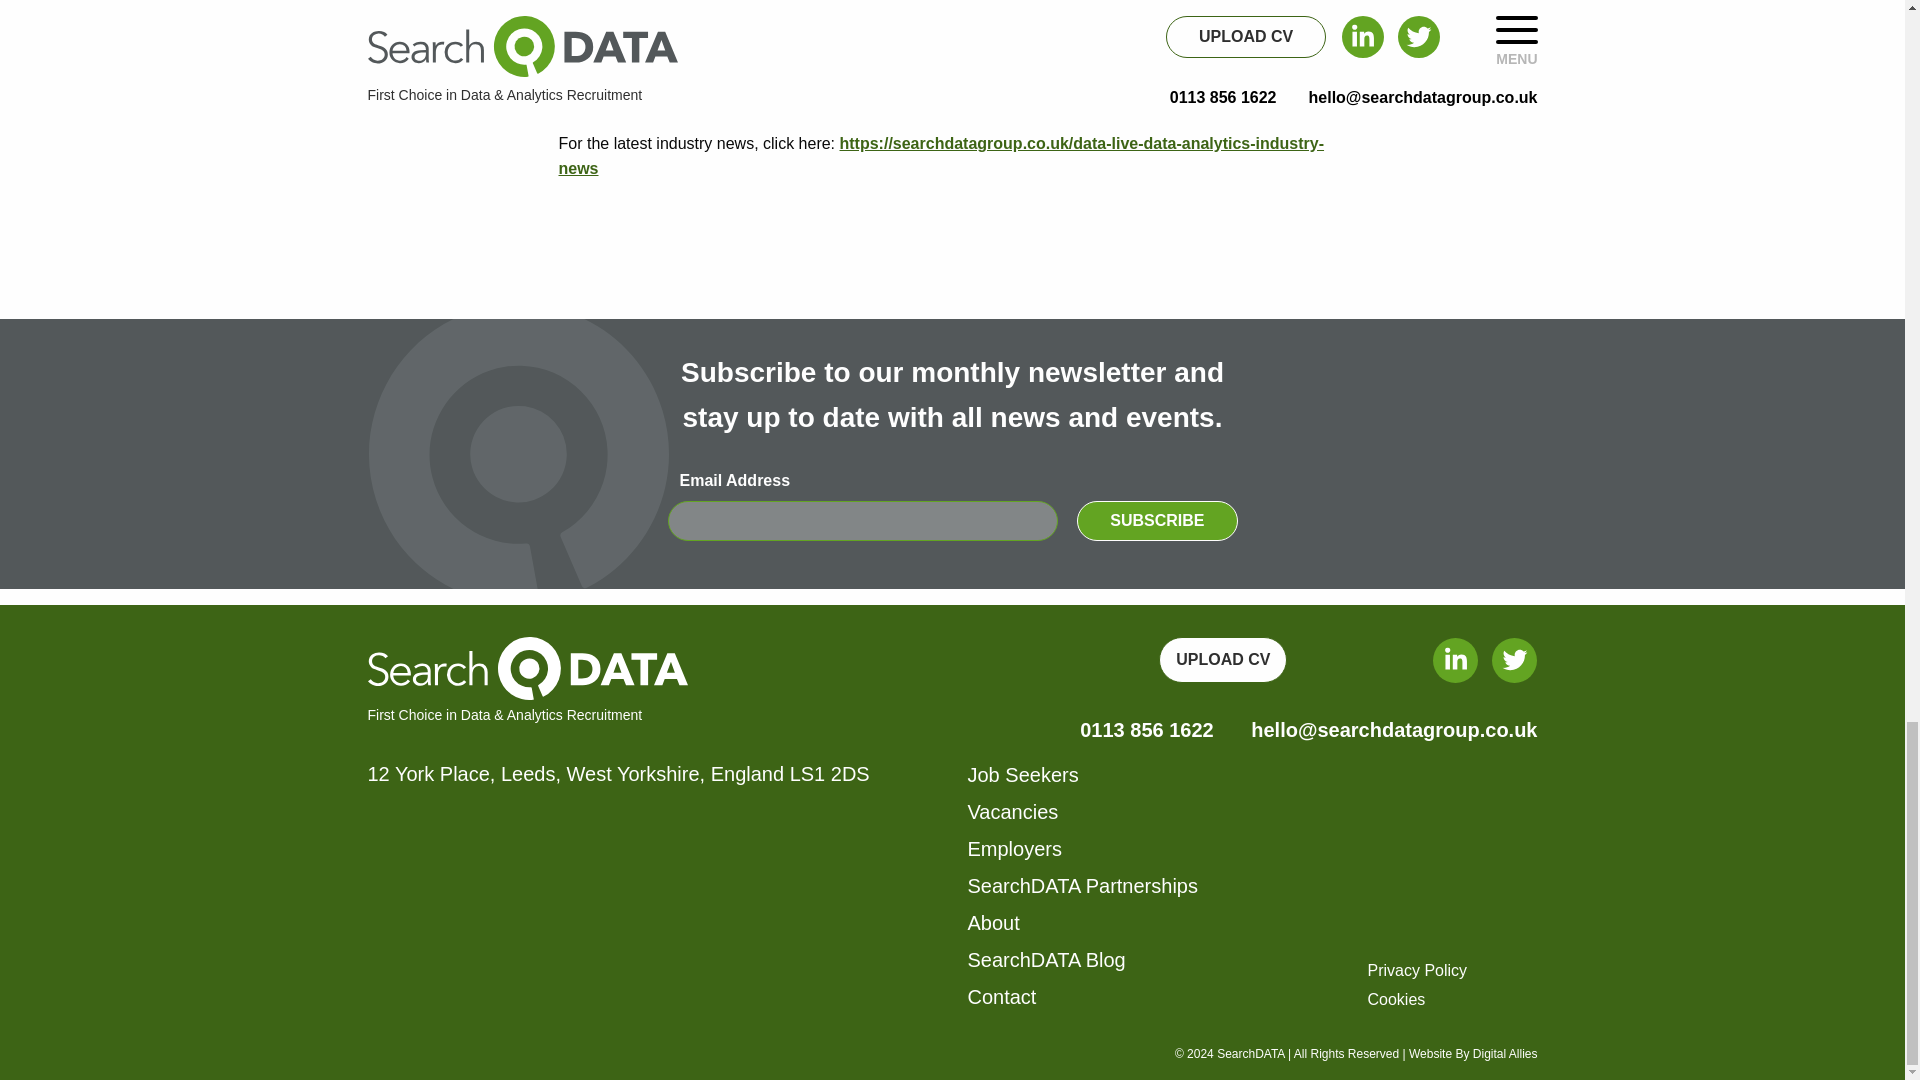 The height and width of the screenshot is (1080, 1920). I want to click on Vacancies, so click(1013, 812).